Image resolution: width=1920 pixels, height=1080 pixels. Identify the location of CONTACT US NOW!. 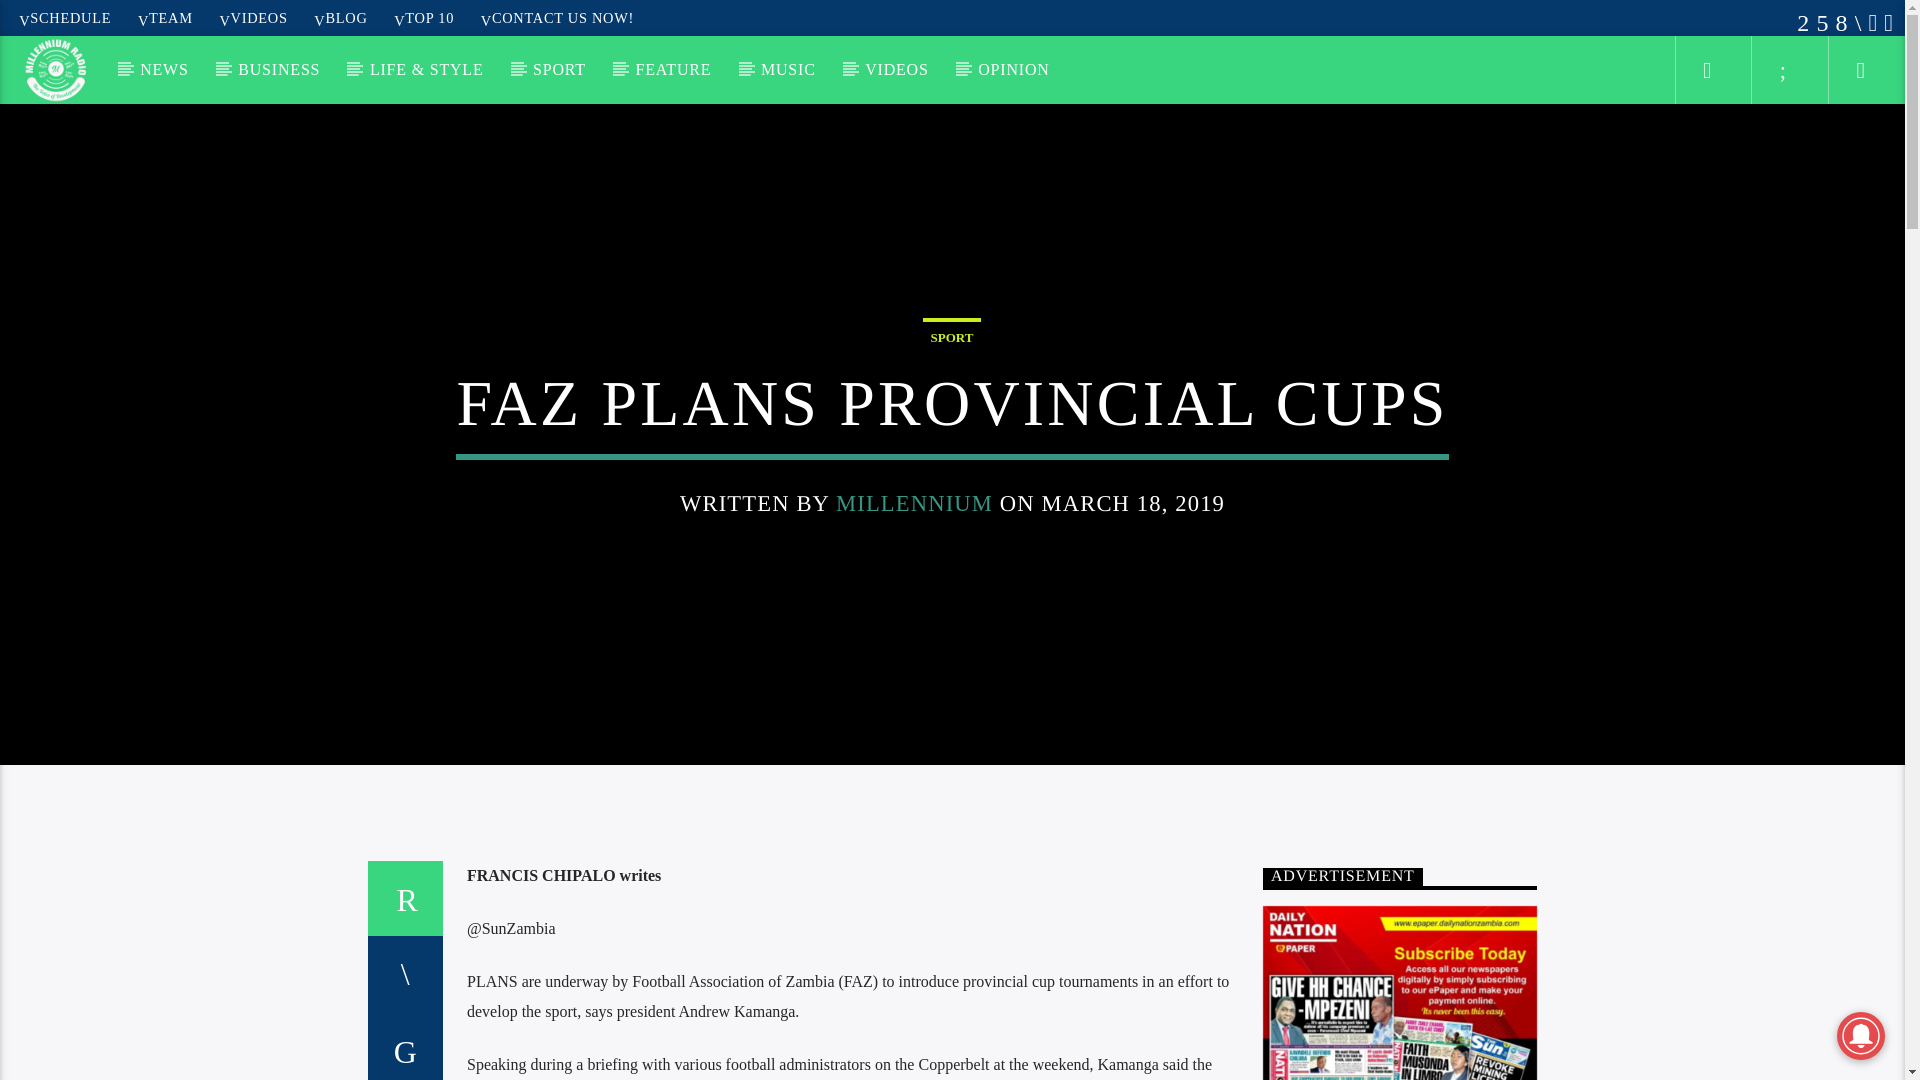
(556, 17).